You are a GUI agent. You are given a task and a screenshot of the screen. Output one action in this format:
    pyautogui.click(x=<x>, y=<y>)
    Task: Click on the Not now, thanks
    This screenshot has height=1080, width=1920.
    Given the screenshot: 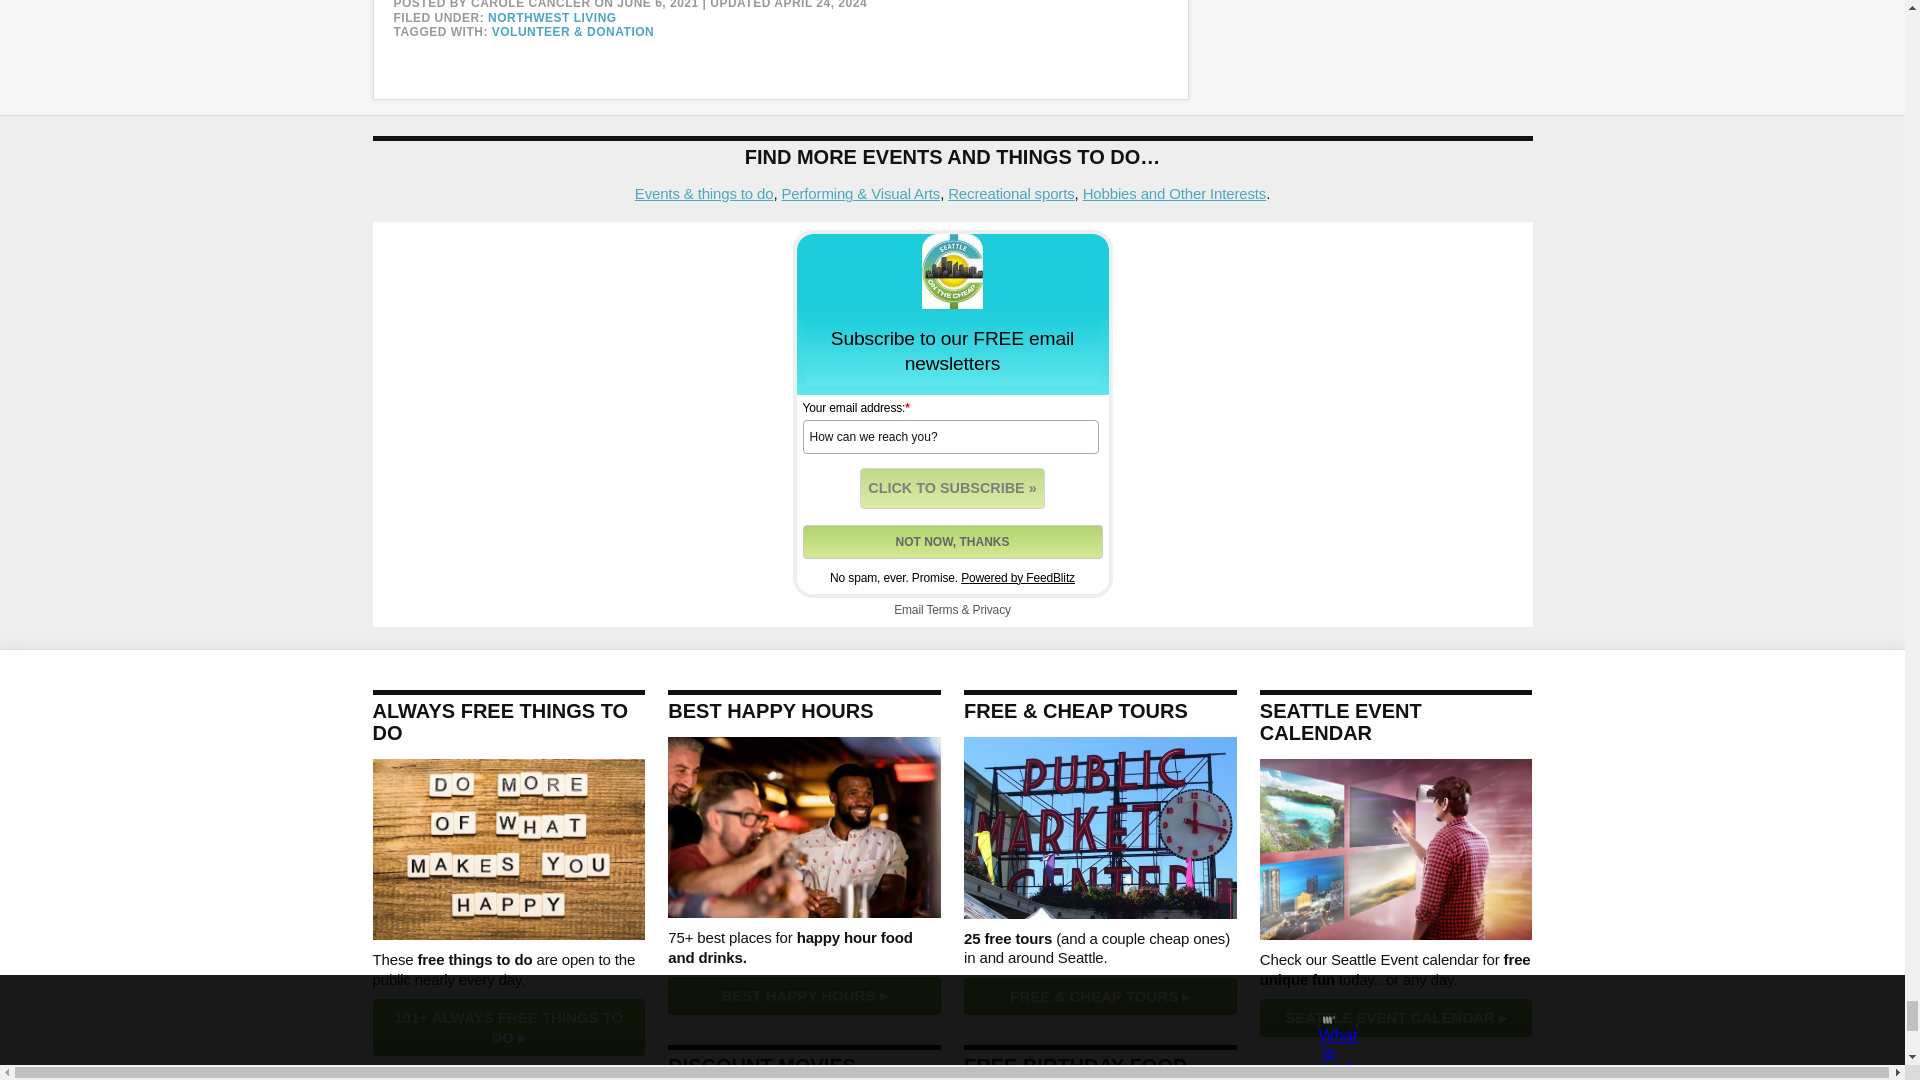 What is the action you would take?
    pyautogui.click(x=952, y=542)
    